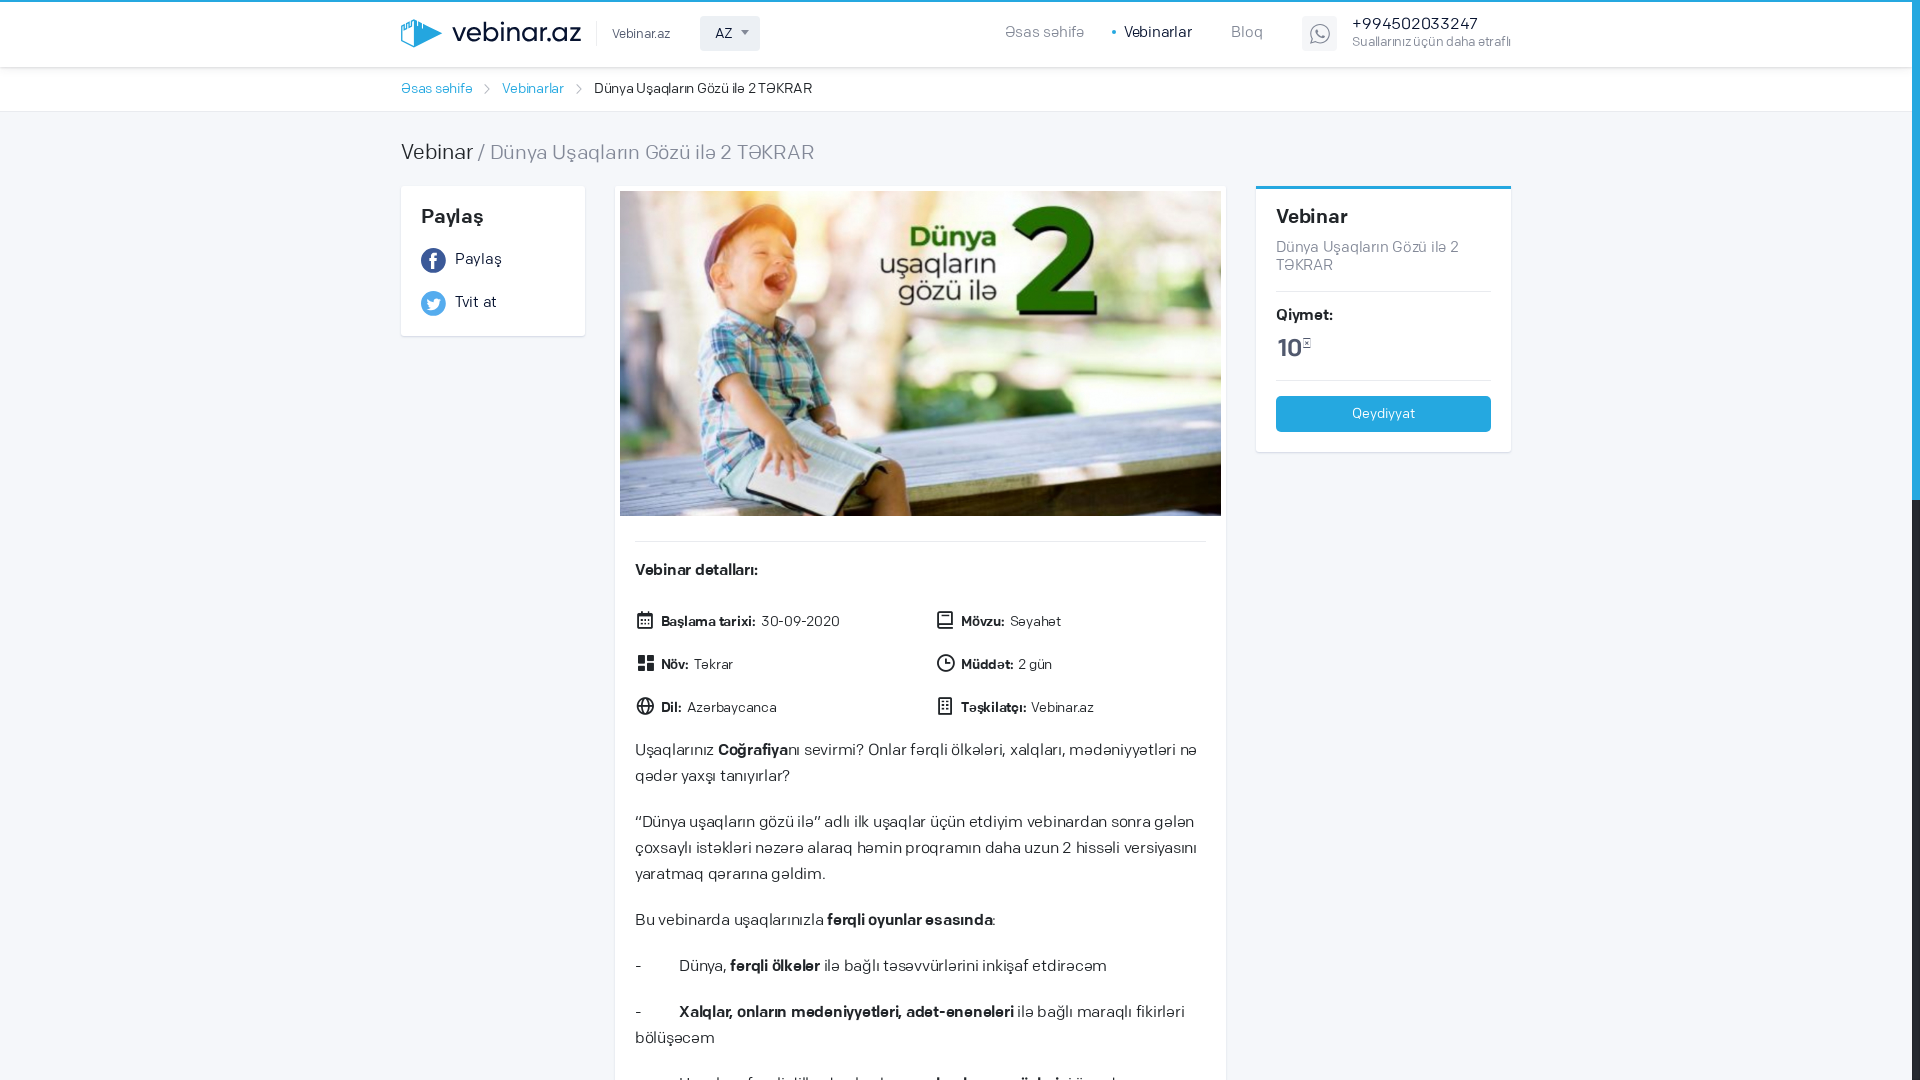 The height and width of the screenshot is (1080, 1920). What do you see at coordinates (1158, 33) in the screenshot?
I see `Vebinarlar` at bounding box center [1158, 33].